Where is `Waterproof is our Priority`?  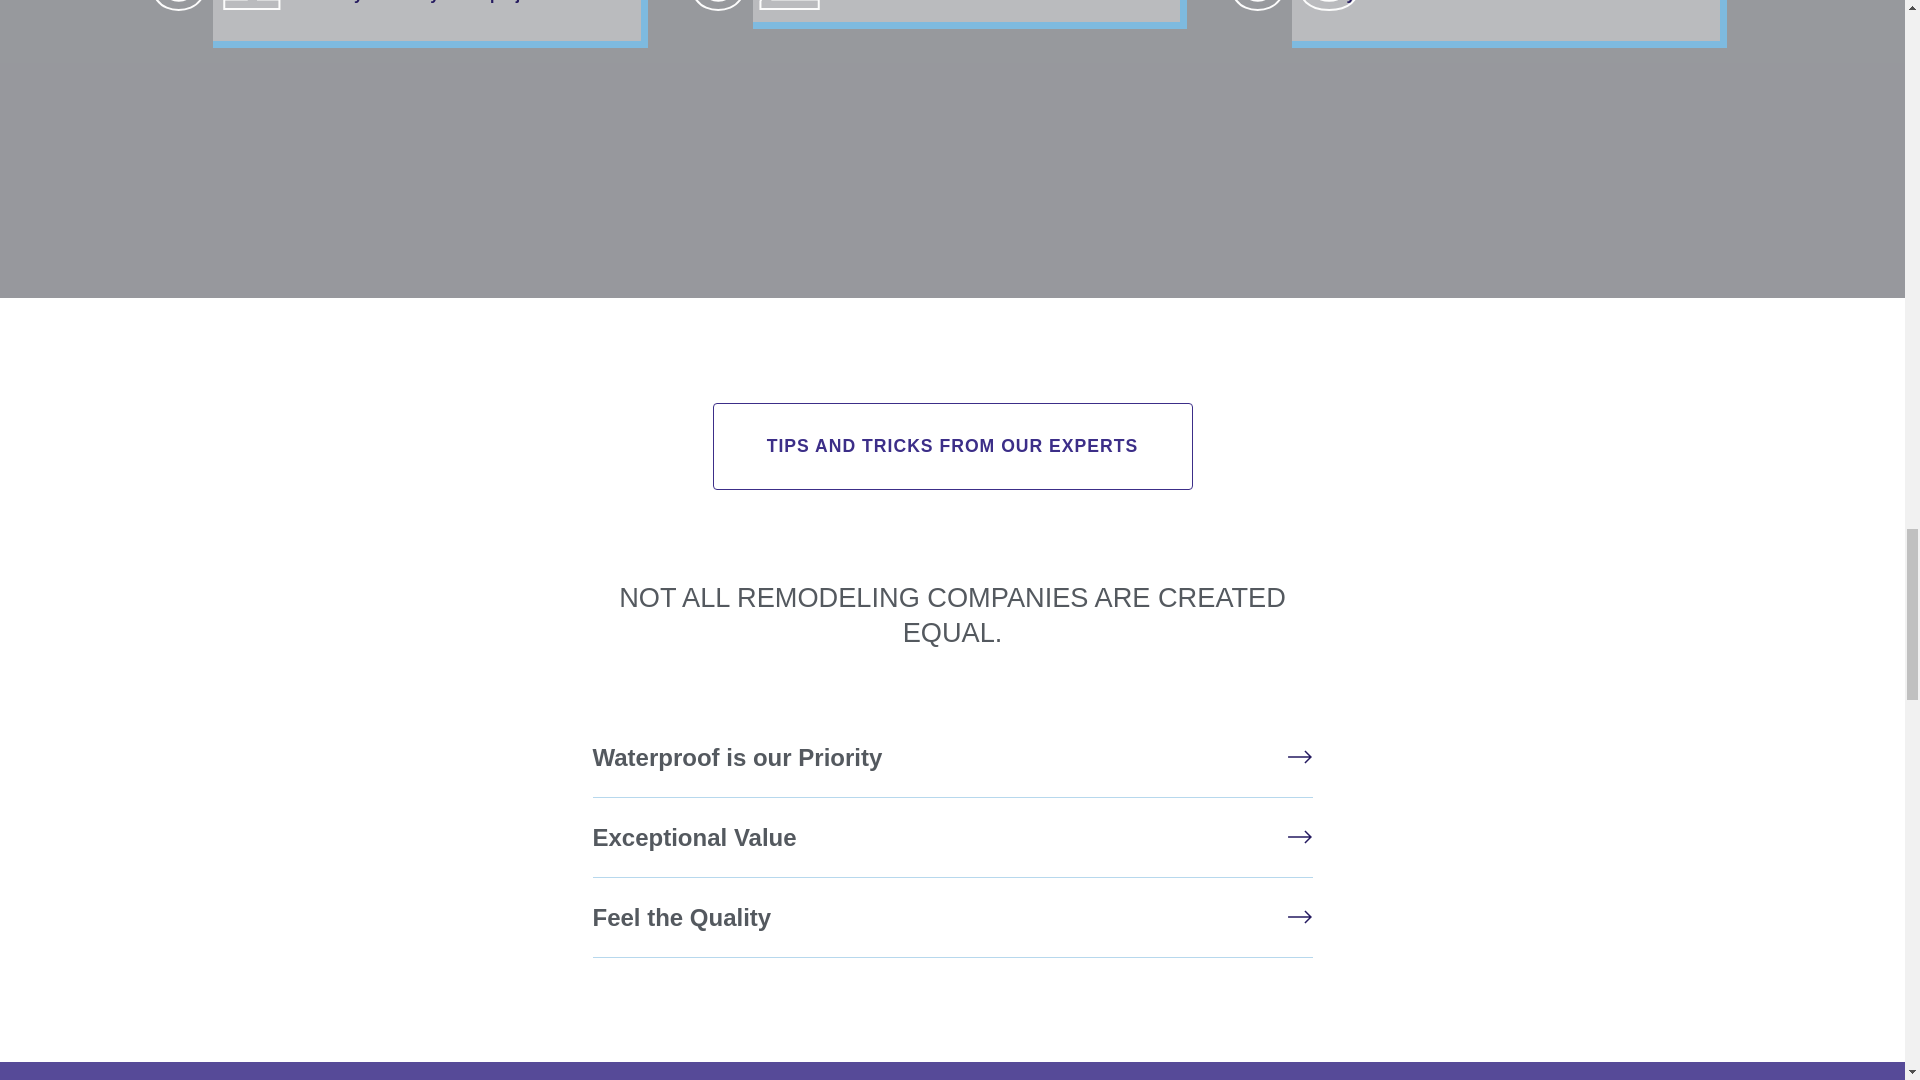 Waterproof is our Priority is located at coordinates (736, 758).